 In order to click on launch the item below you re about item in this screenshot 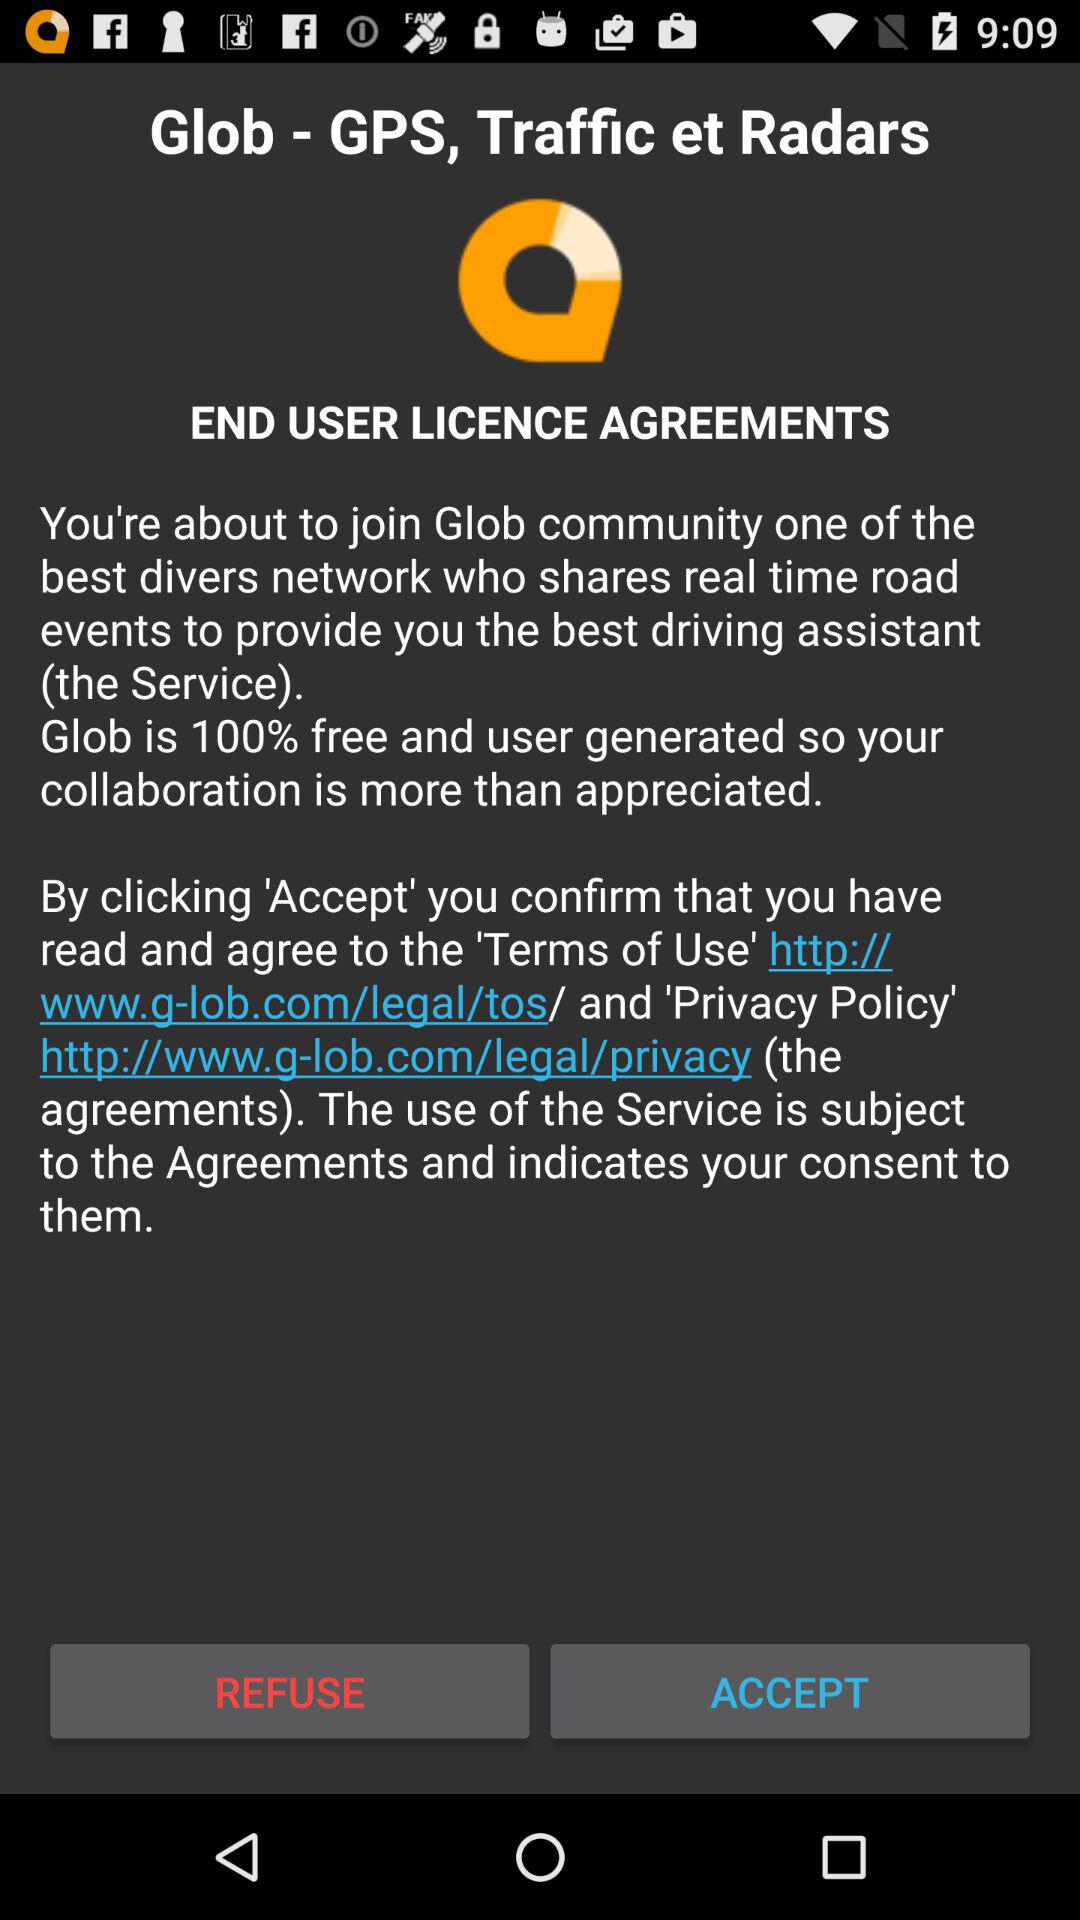, I will do `click(290, 1691)`.